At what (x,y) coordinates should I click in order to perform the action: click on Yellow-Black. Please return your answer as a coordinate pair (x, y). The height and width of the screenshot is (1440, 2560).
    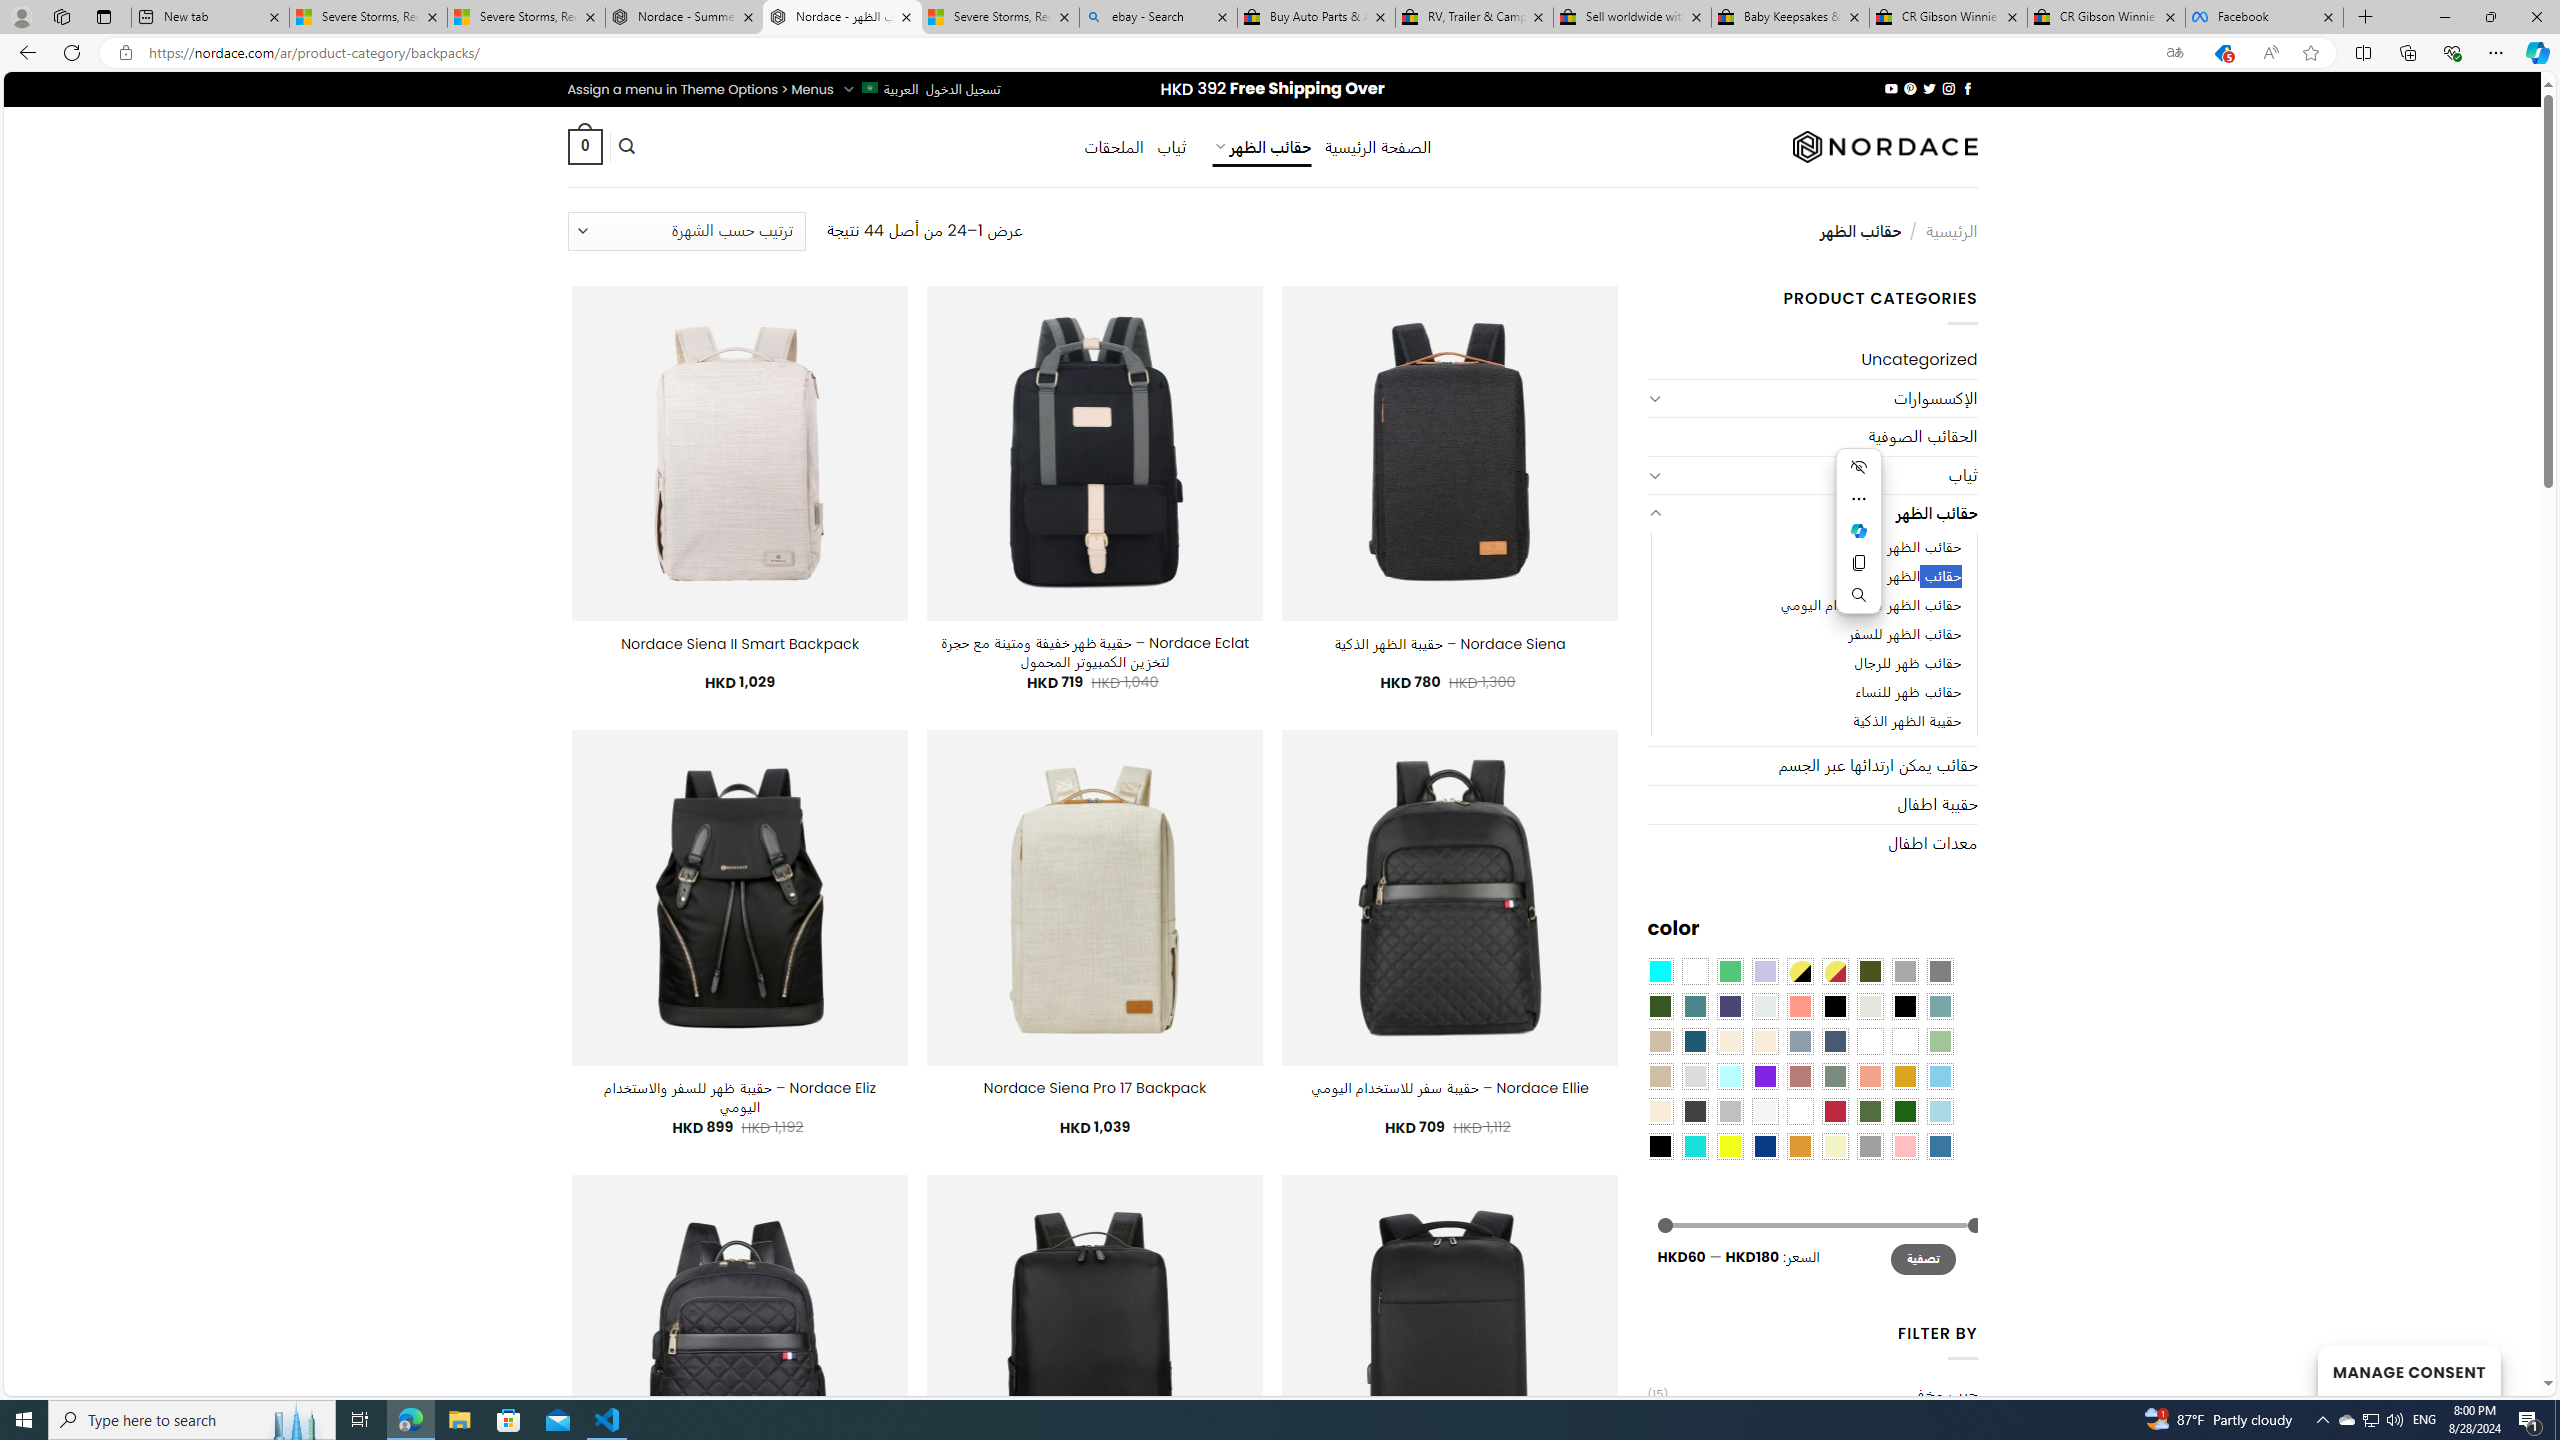
    Looking at the image, I should click on (1799, 970).